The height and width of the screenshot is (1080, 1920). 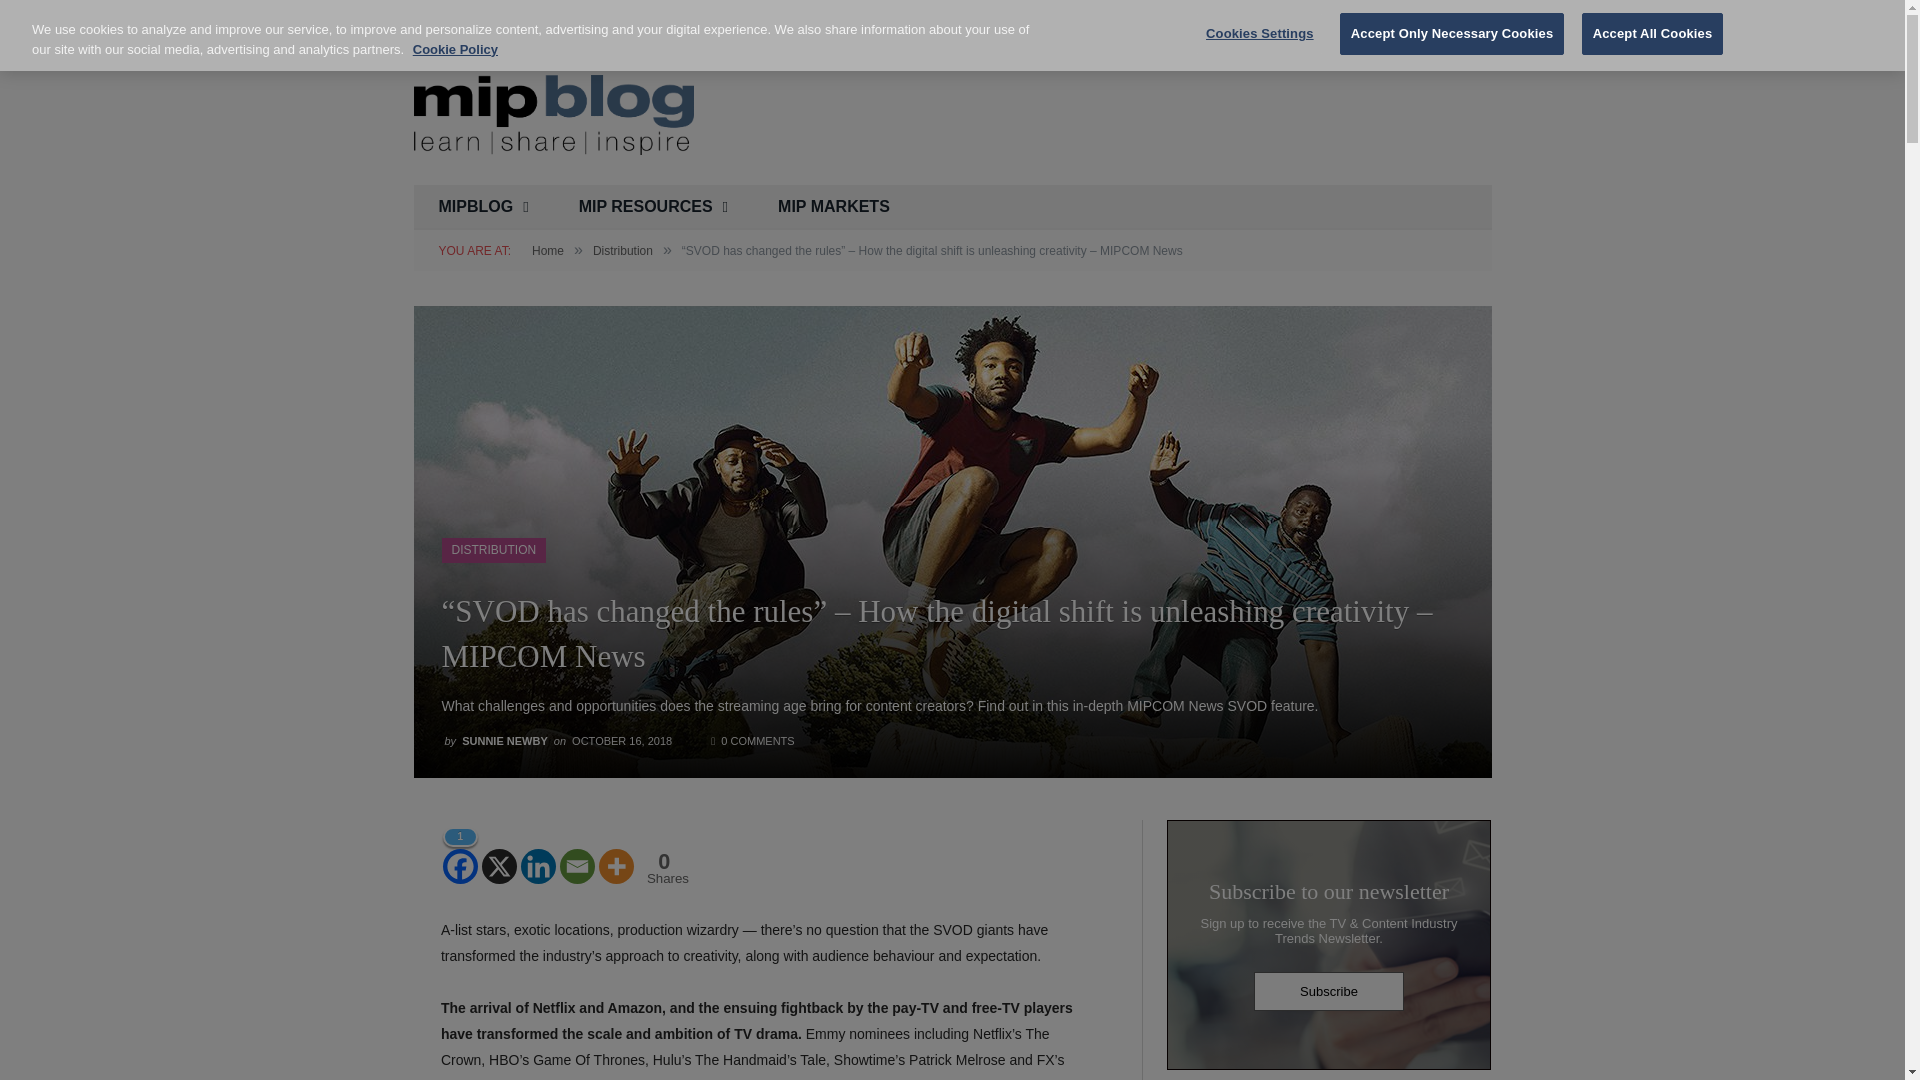 What do you see at coordinates (484, 207) in the screenshot?
I see `MIPBLOG` at bounding box center [484, 207].